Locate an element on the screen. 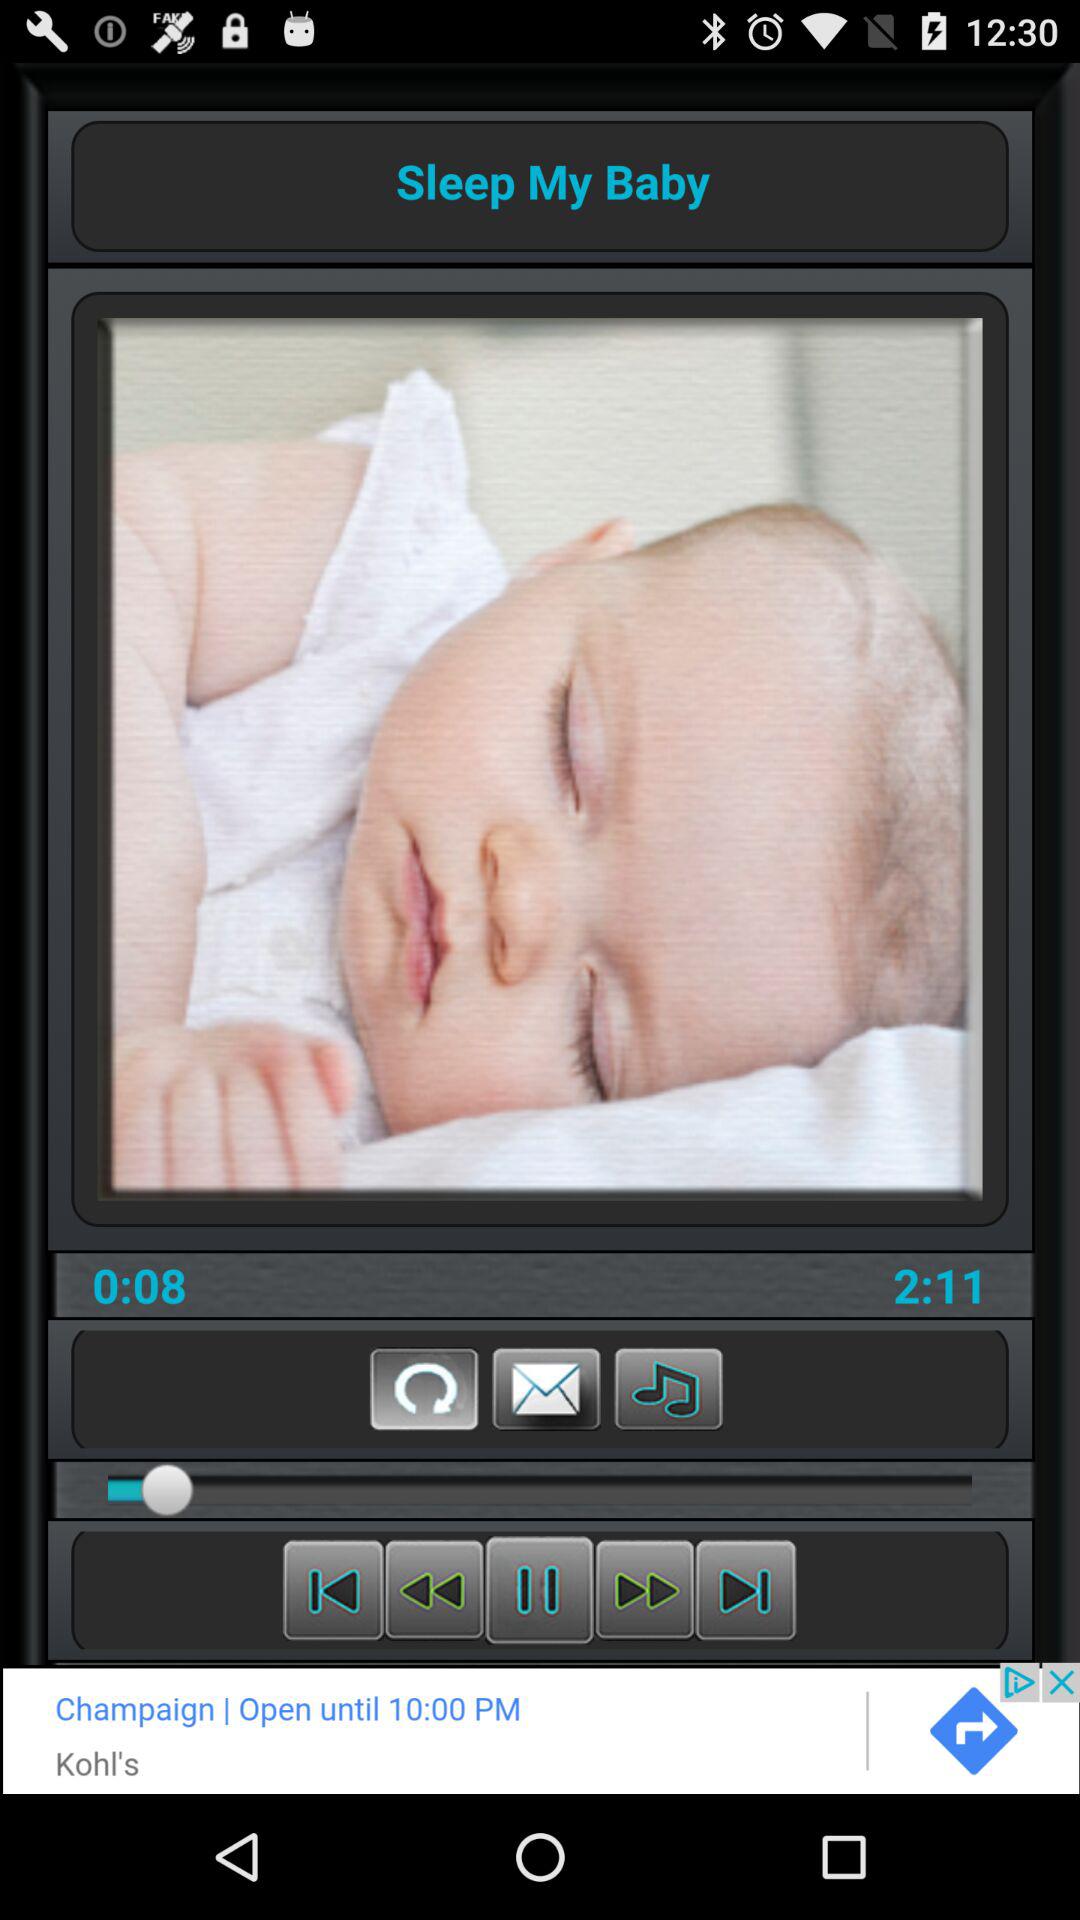 The width and height of the screenshot is (1080, 1920). replay sound is located at coordinates (424, 1389).